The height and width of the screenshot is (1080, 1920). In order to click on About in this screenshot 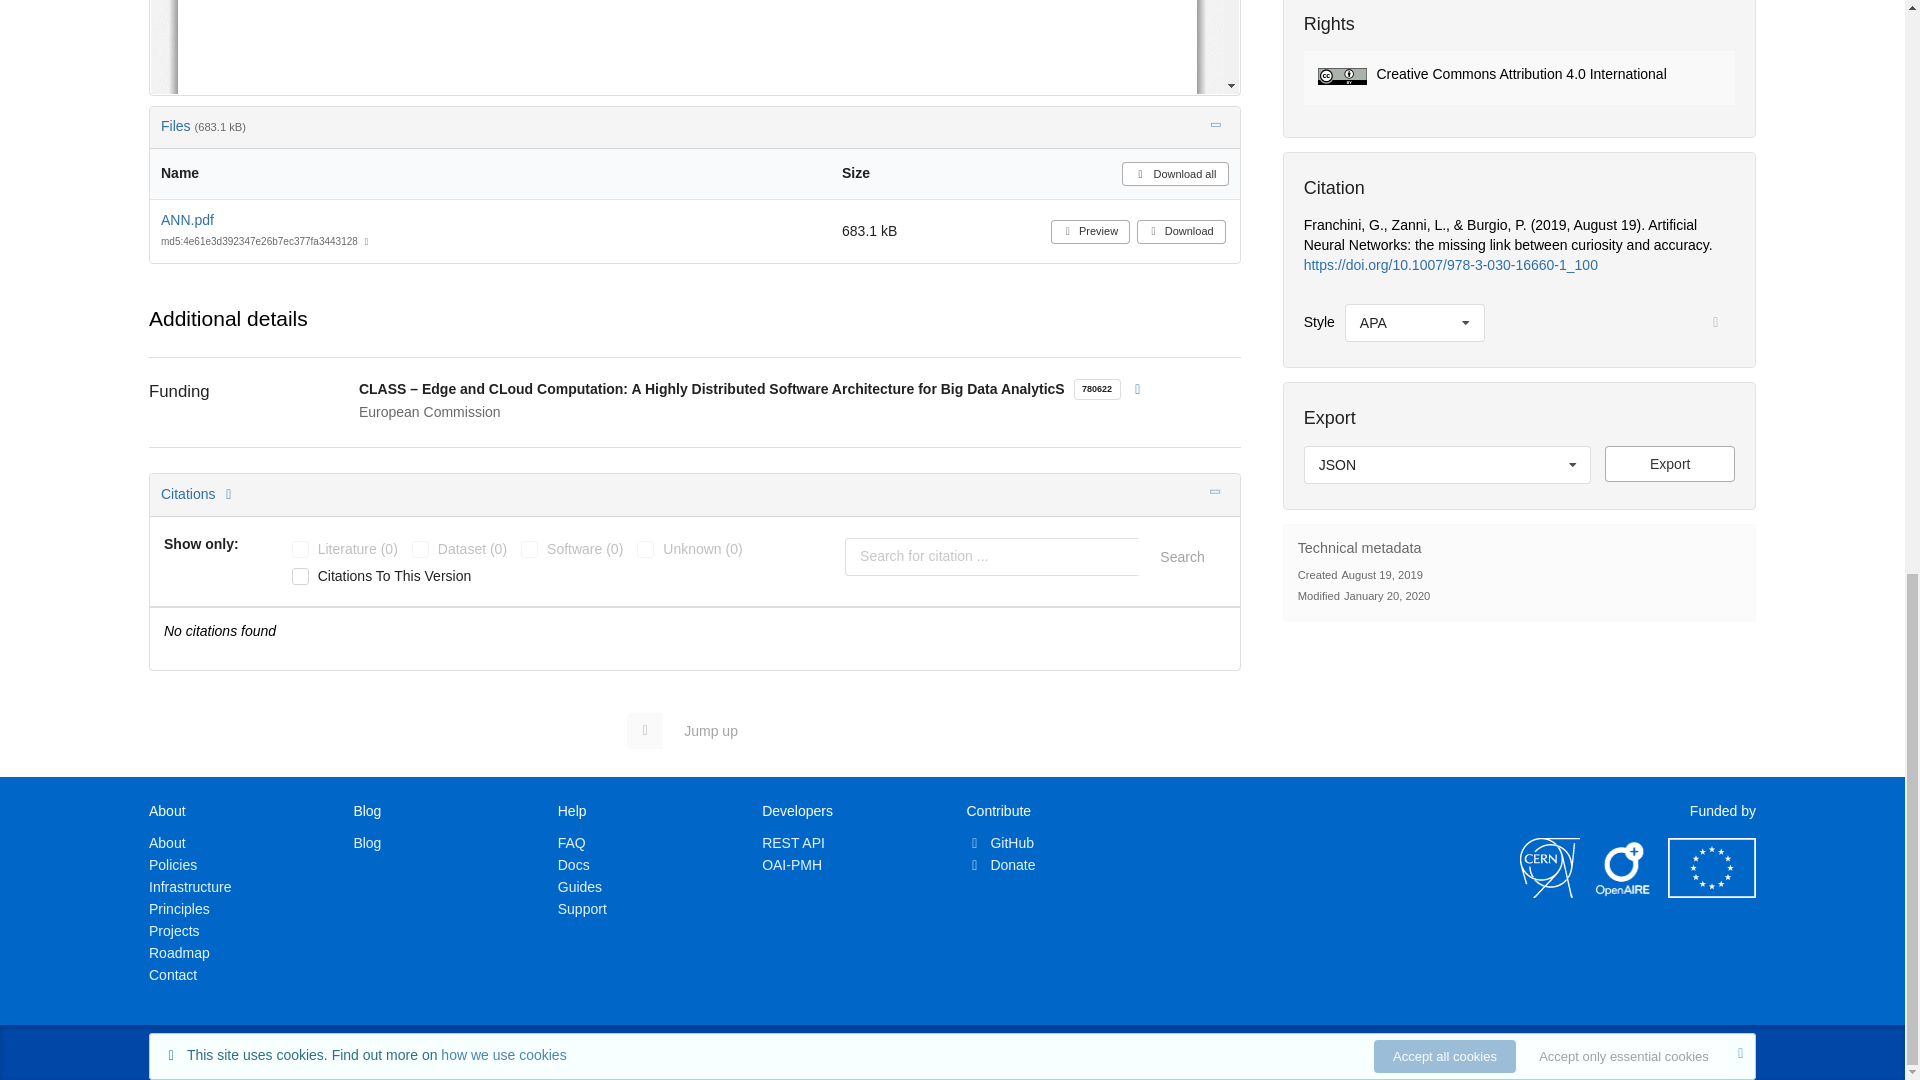, I will do `click(168, 842)`.